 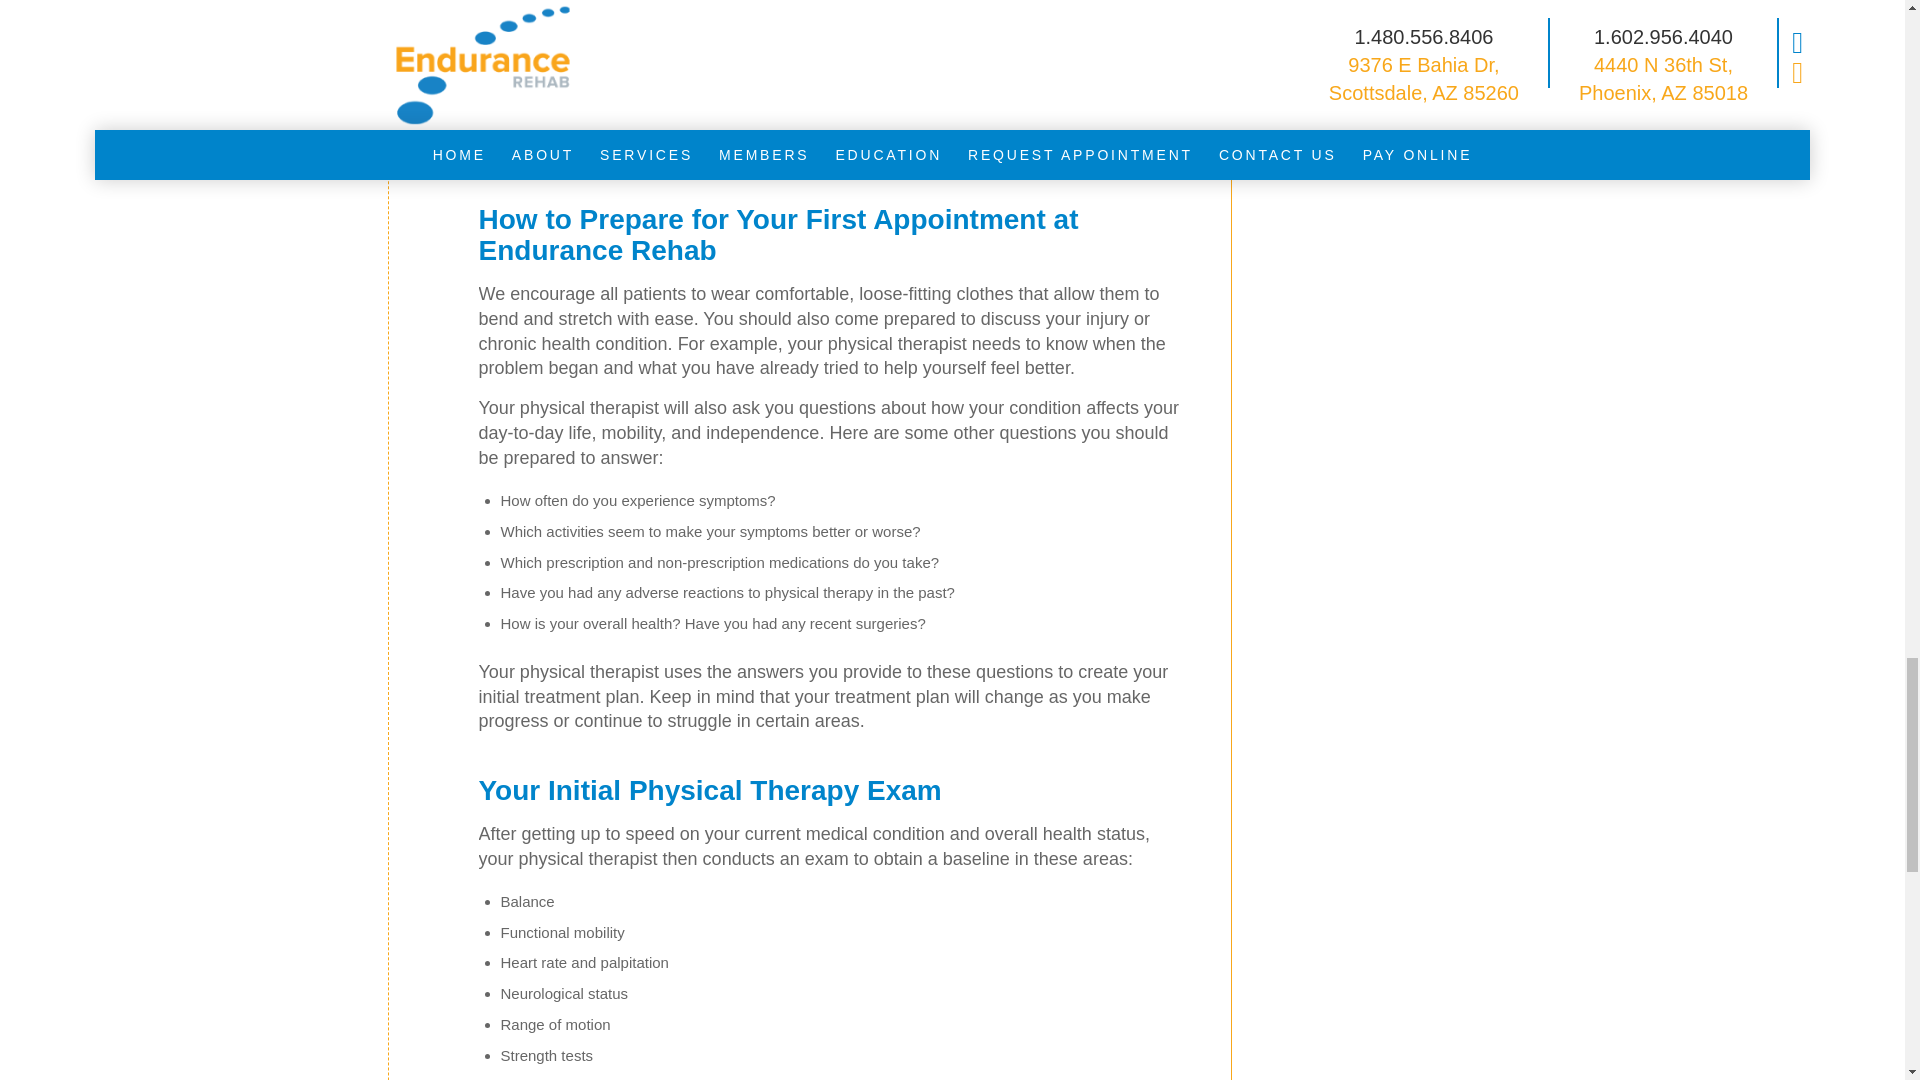 I want to click on Posts by Endurance Rehabilitation, so click(x=857, y=27).